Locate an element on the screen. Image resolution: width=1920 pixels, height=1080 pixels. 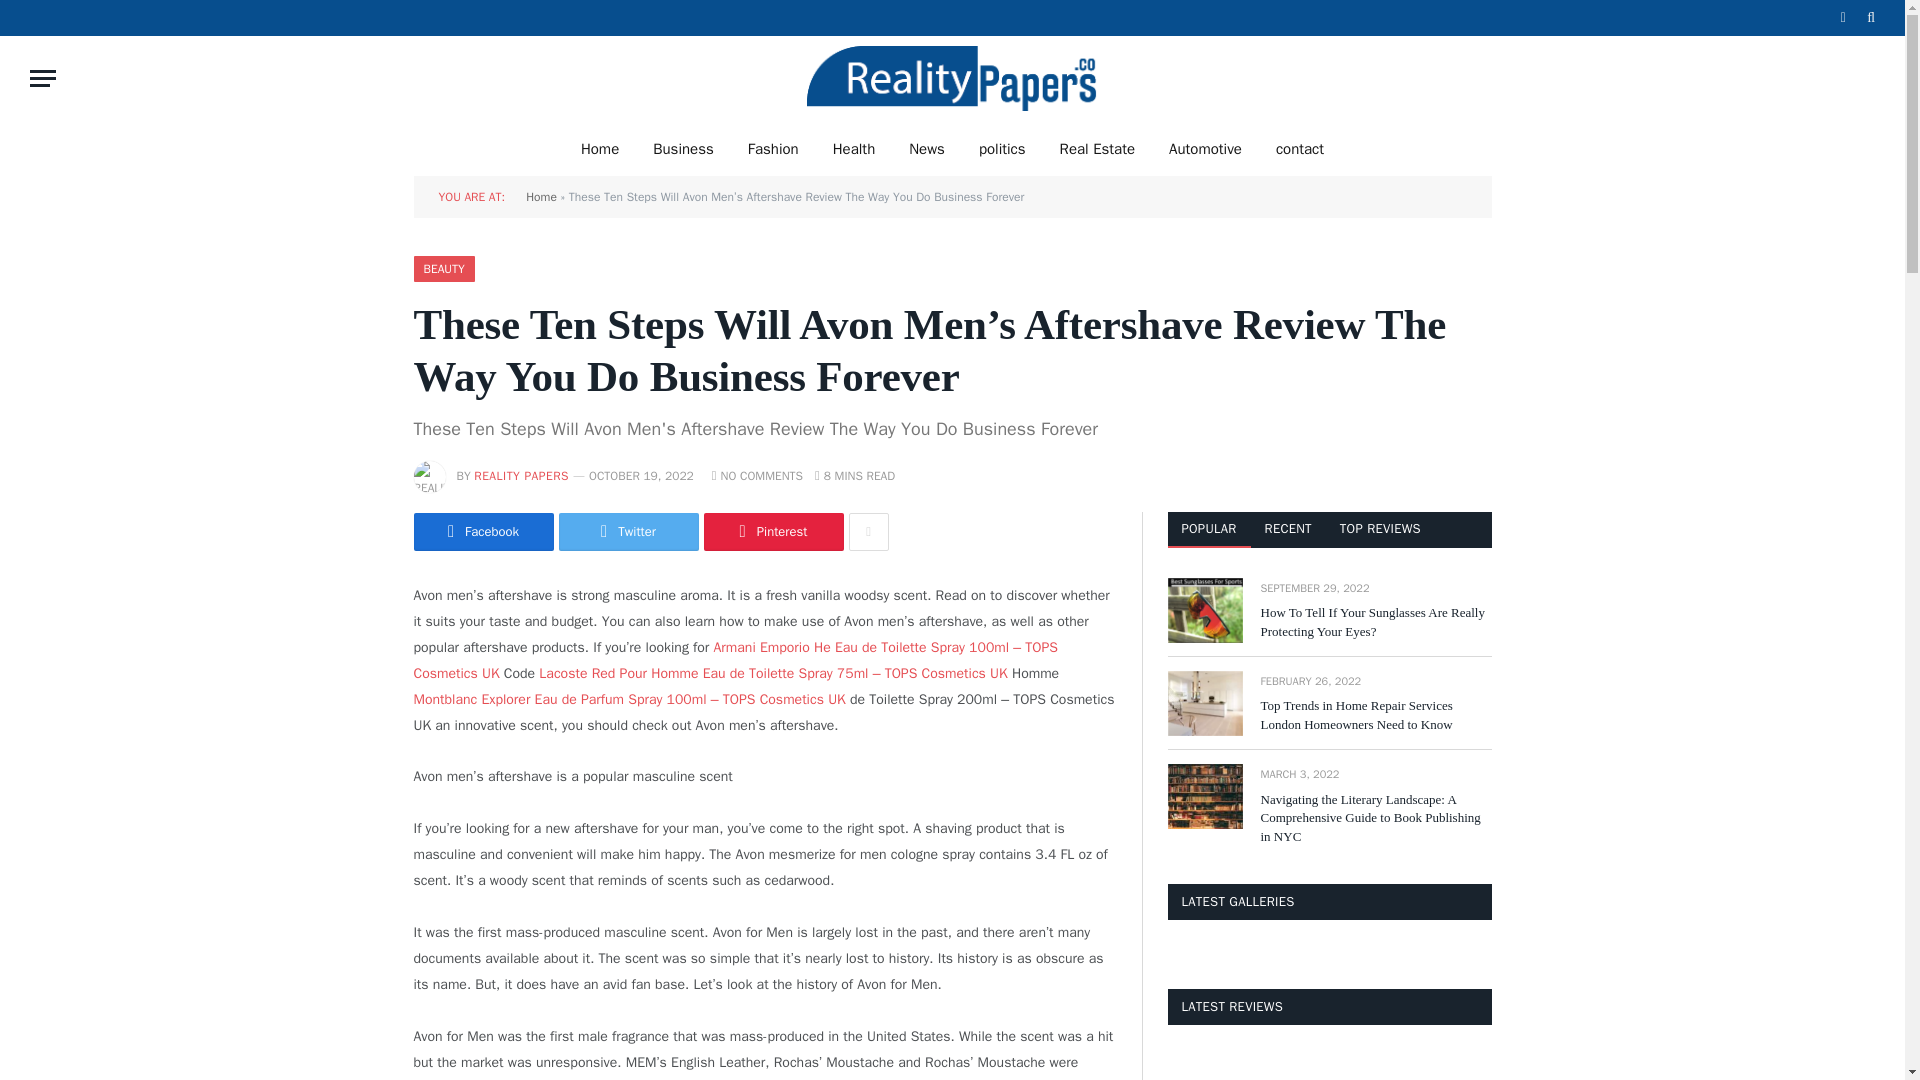
Twitter is located at coordinates (628, 532).